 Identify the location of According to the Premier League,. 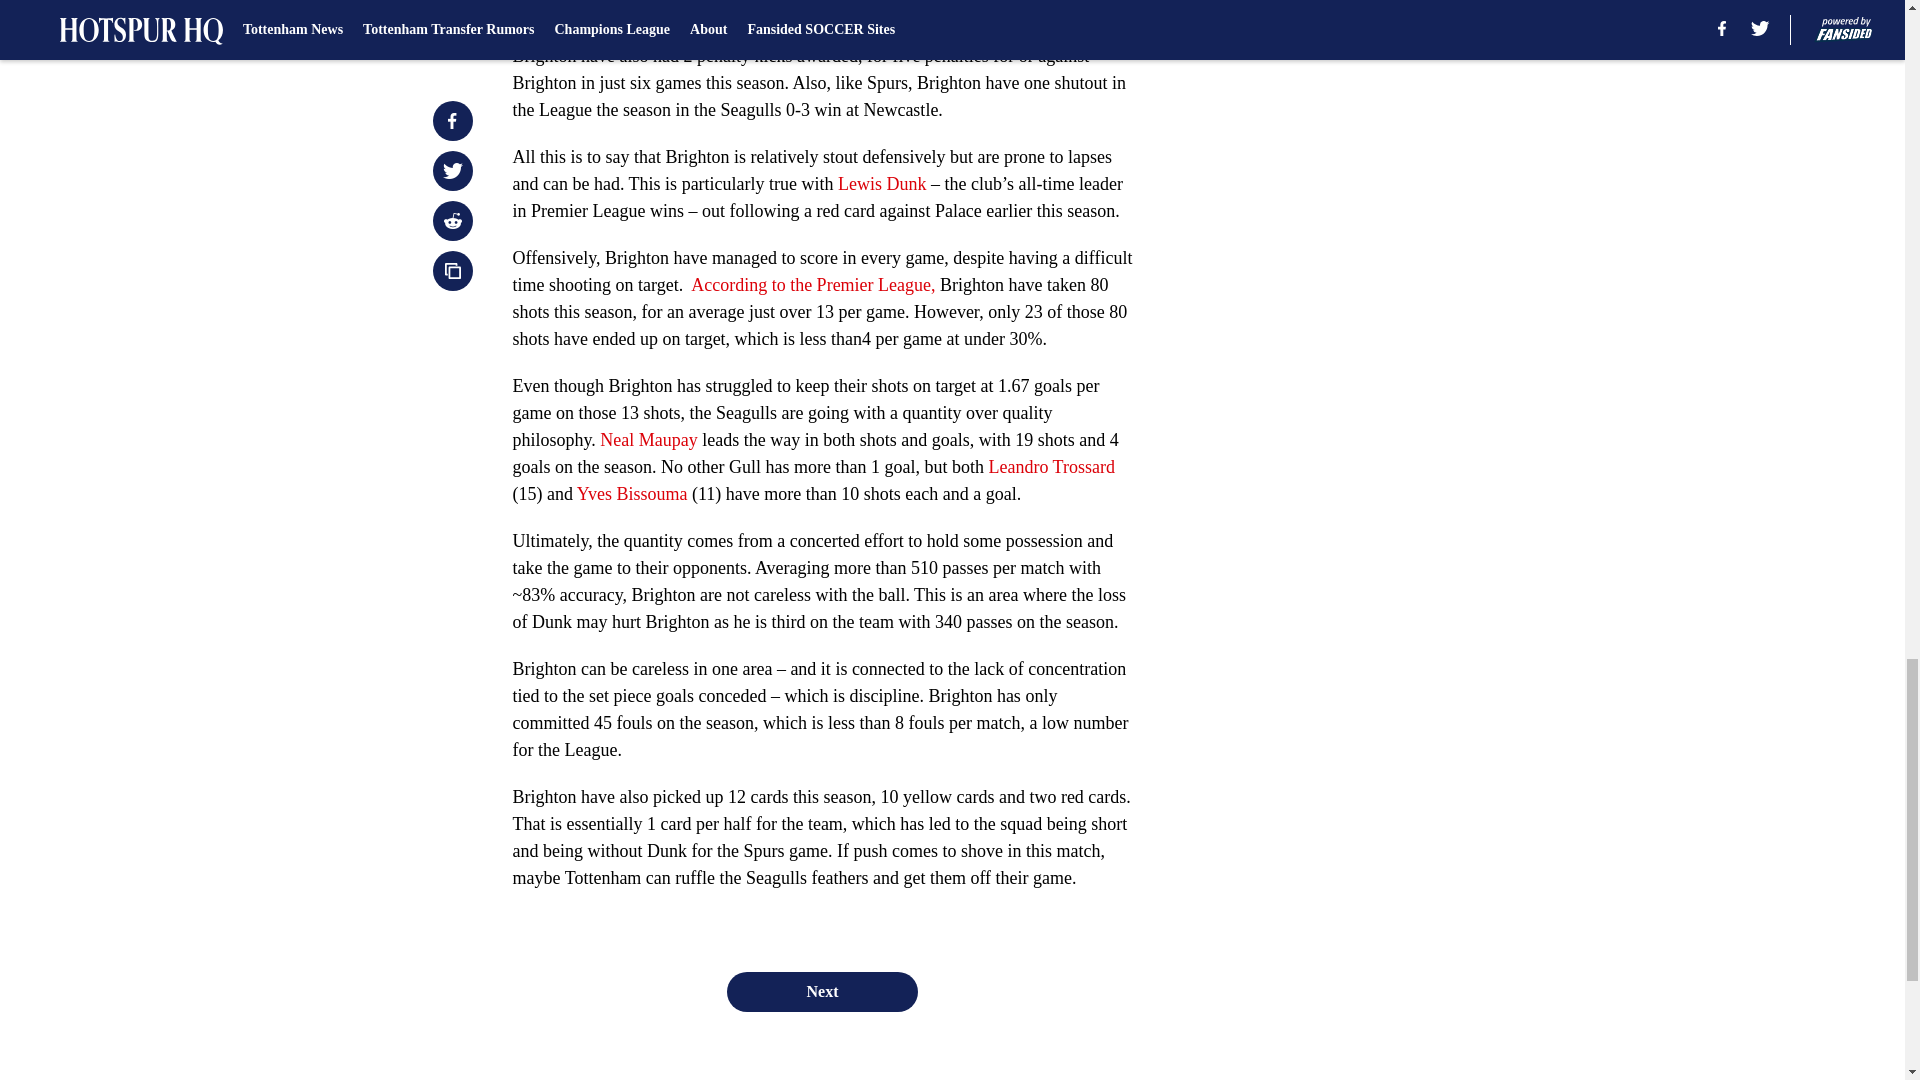
(813, 284).